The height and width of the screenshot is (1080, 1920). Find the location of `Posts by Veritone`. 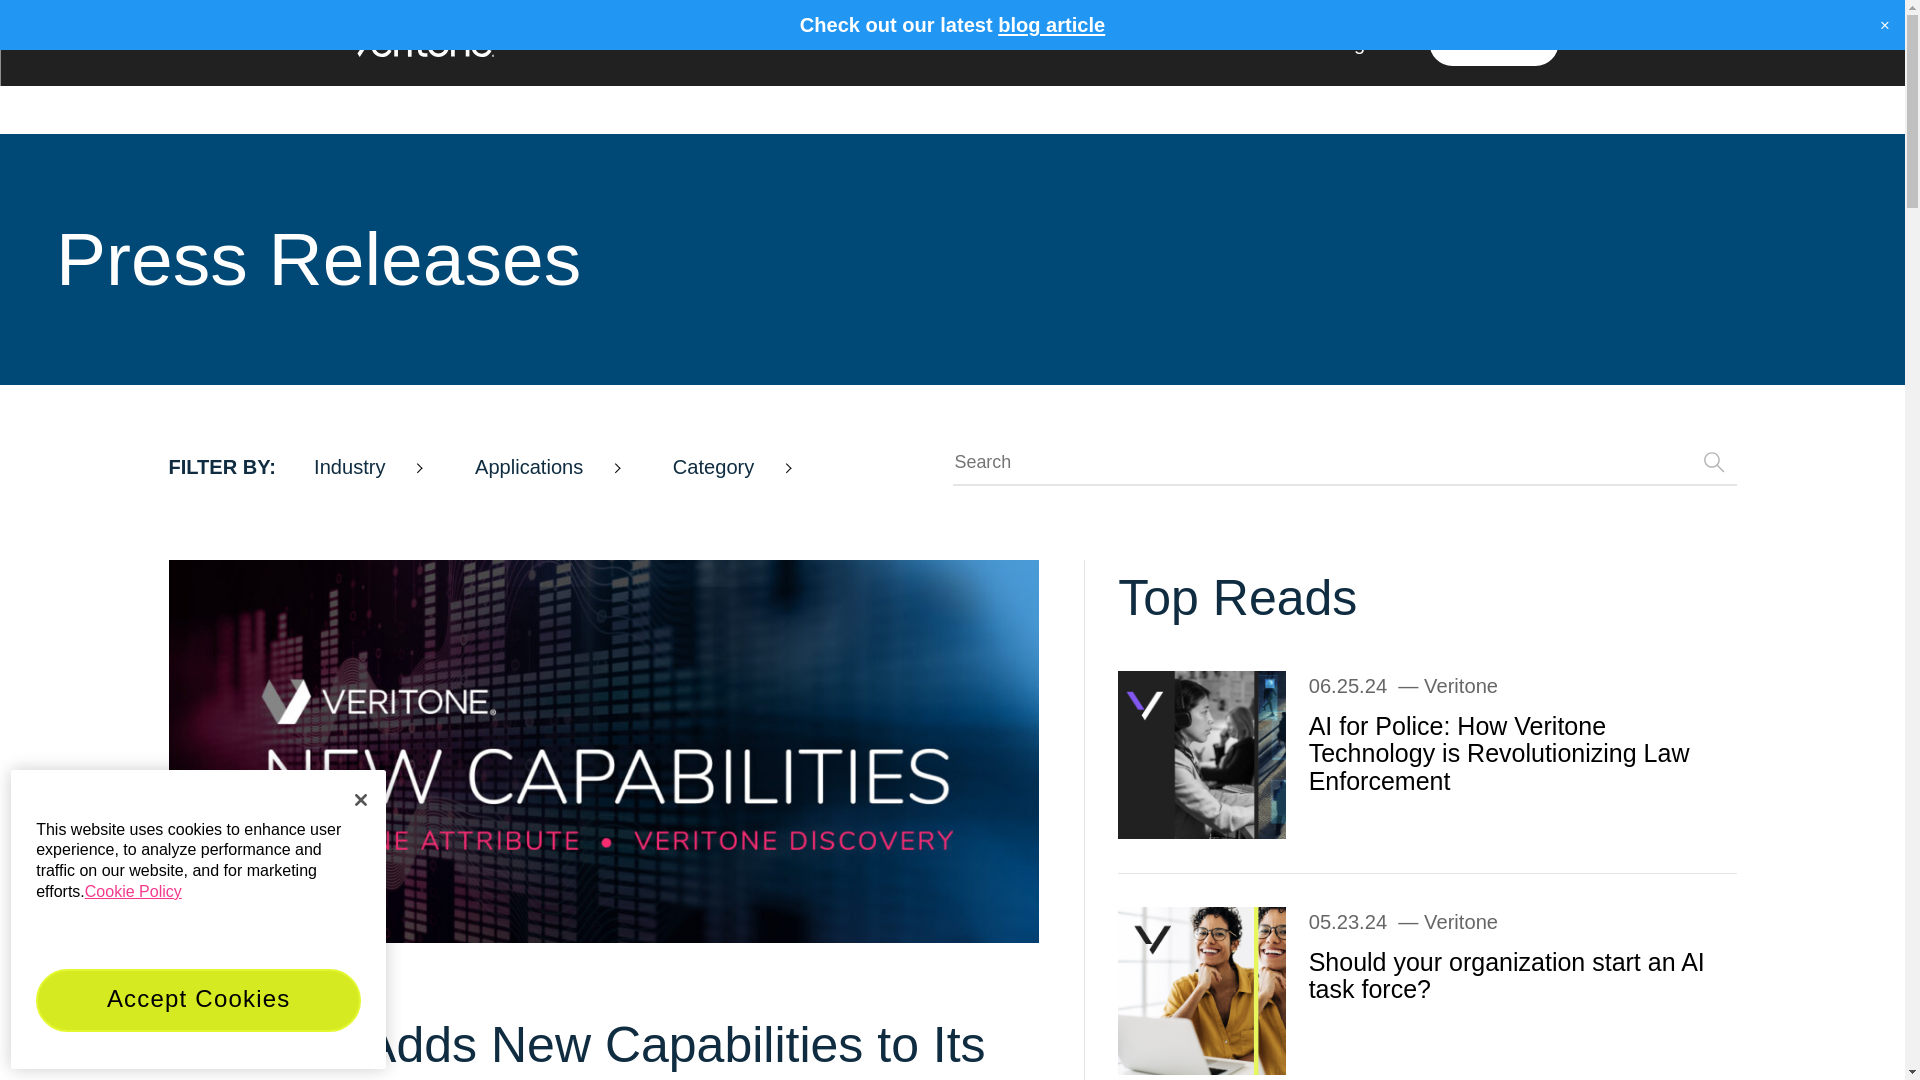

Posts by Veritone is located at coordinates (304, 992).